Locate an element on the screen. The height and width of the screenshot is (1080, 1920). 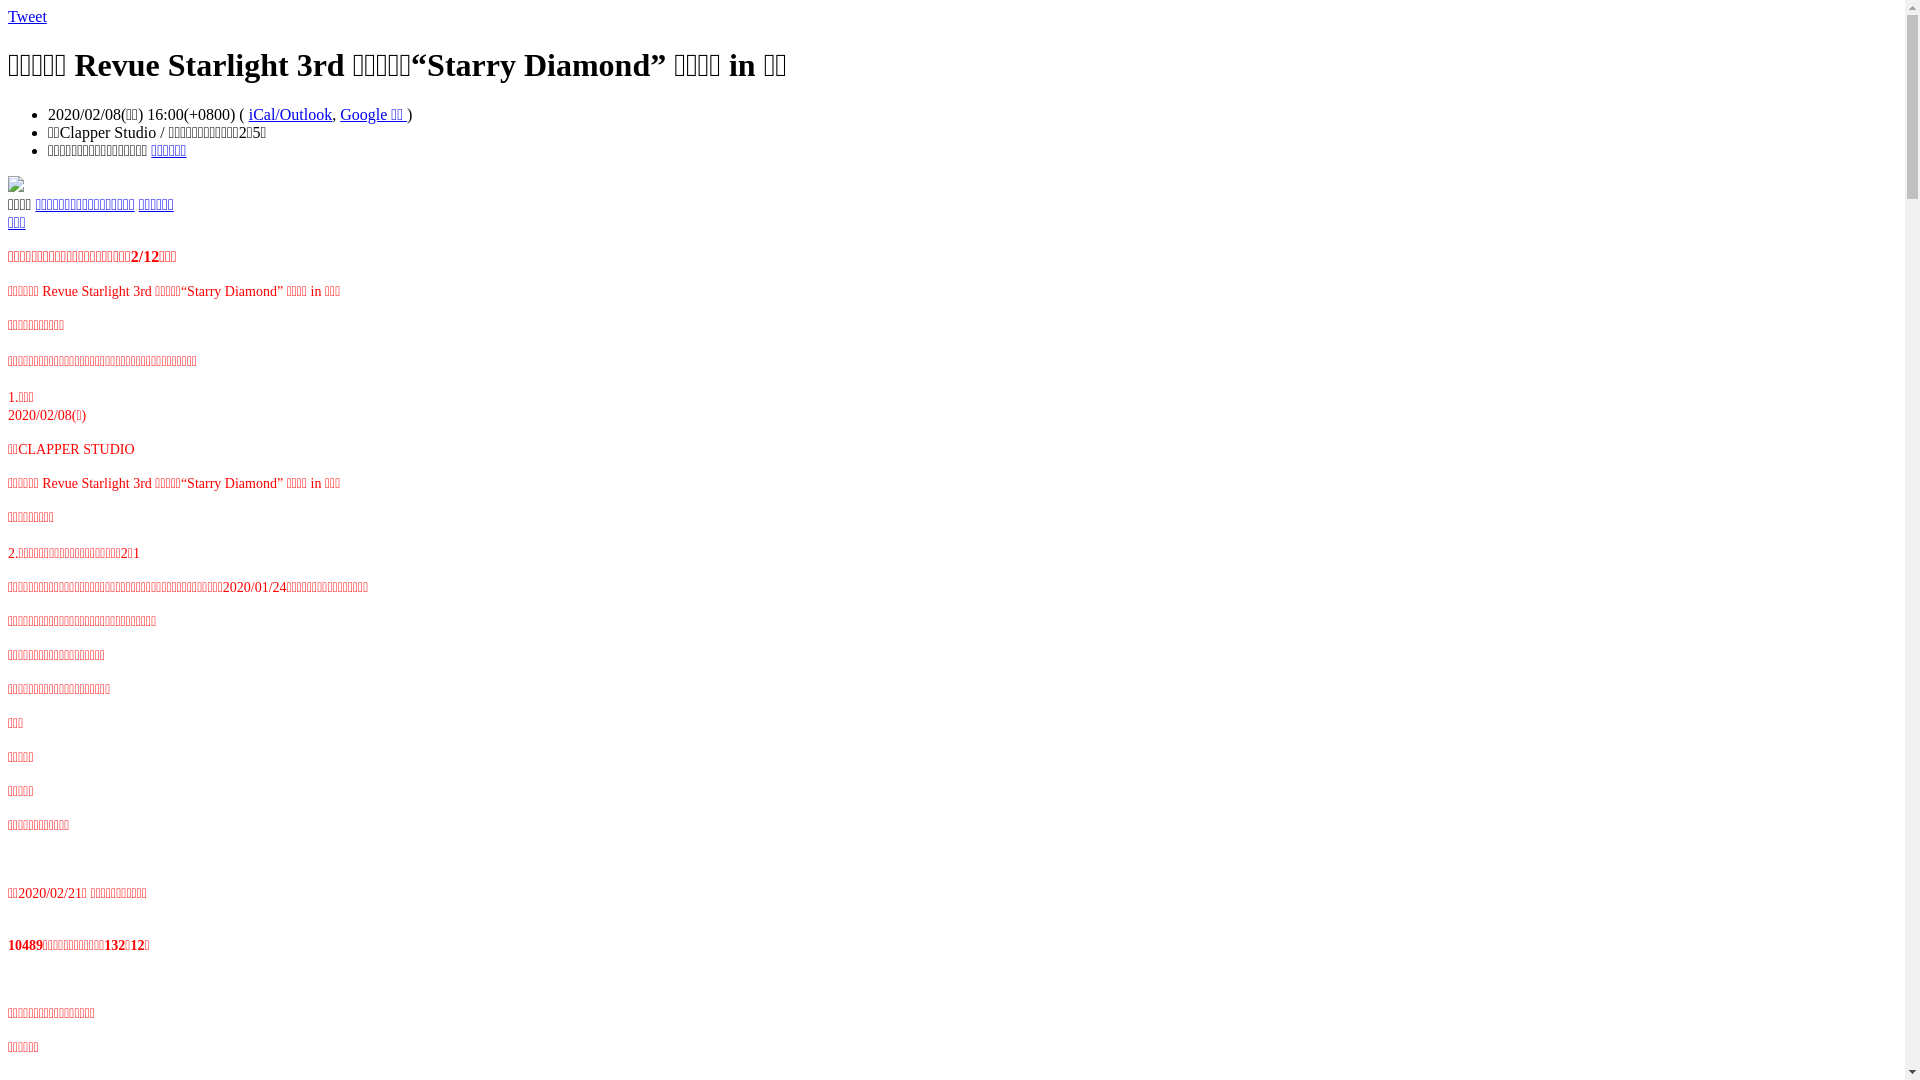
Tweet is located at coordinates (28, 16).